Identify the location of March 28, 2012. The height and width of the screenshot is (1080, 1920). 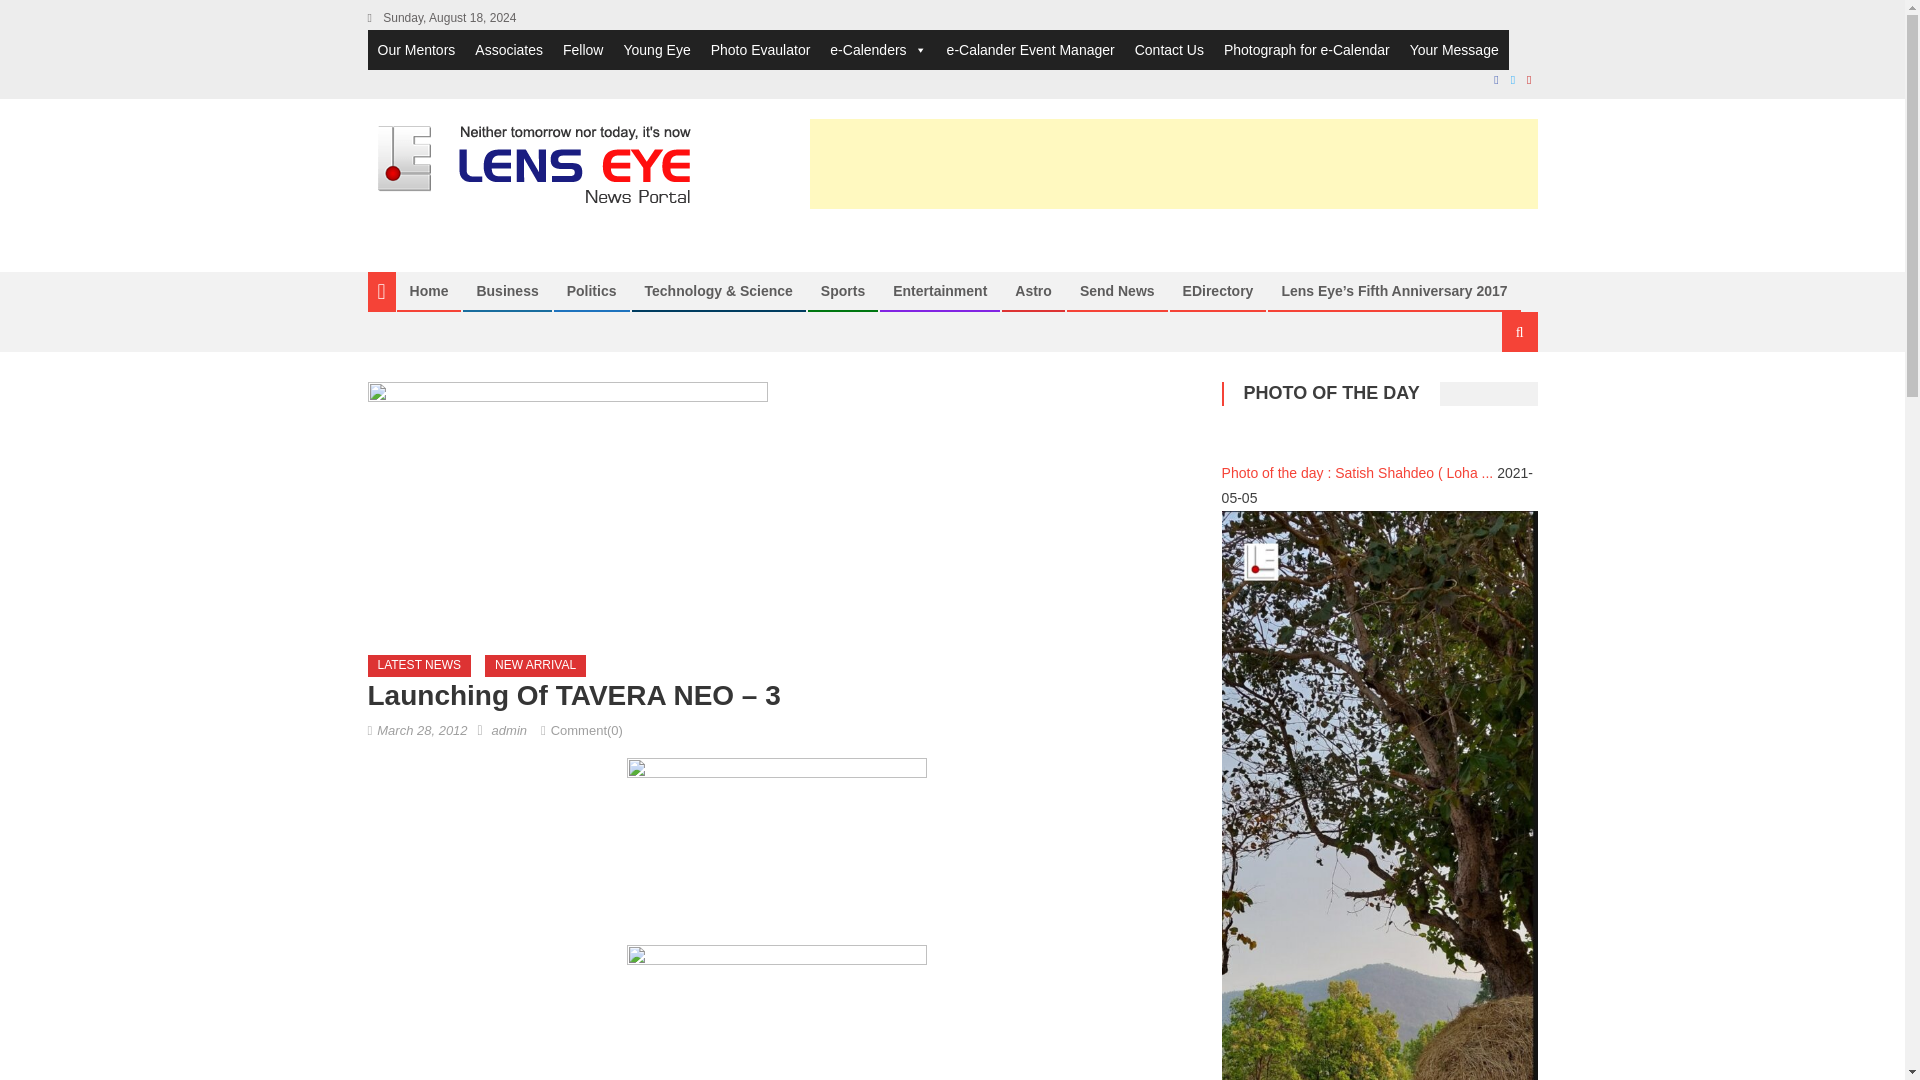
(421, 730).